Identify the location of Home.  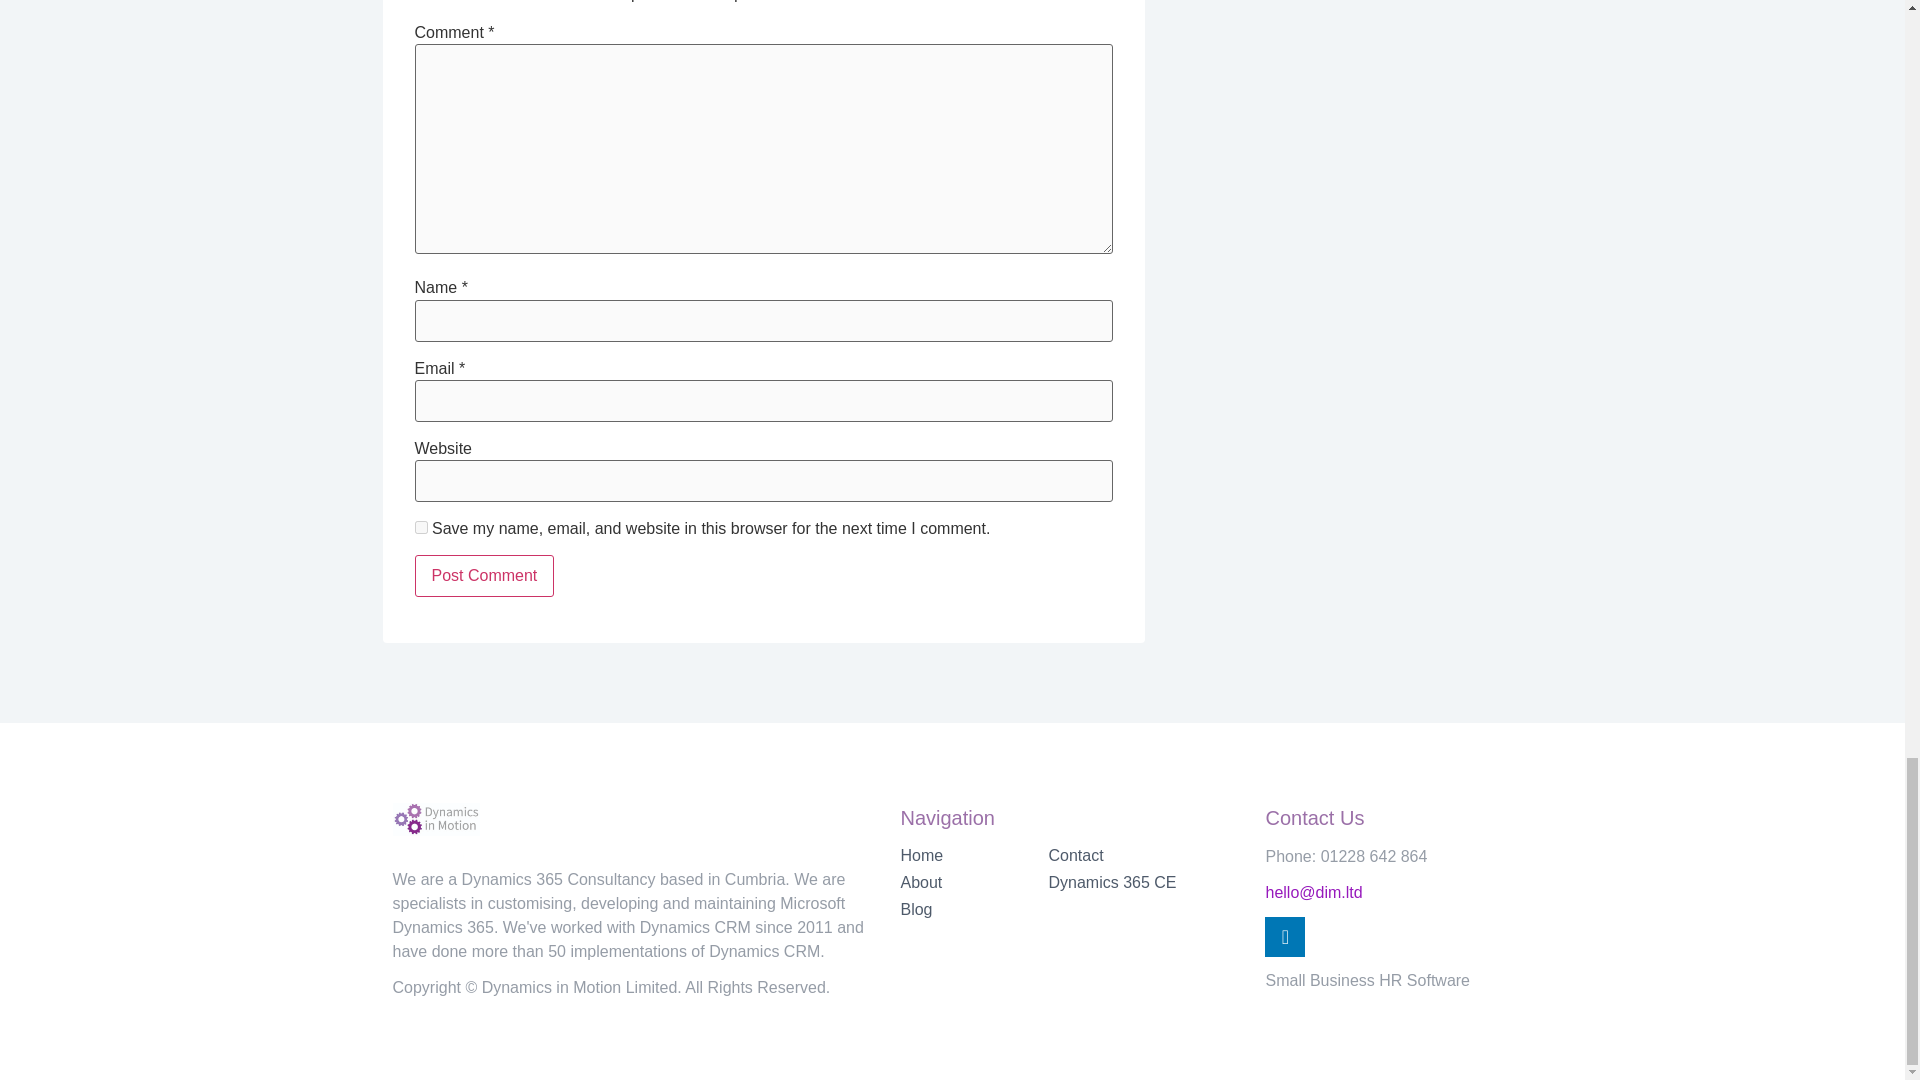
(974, 856).